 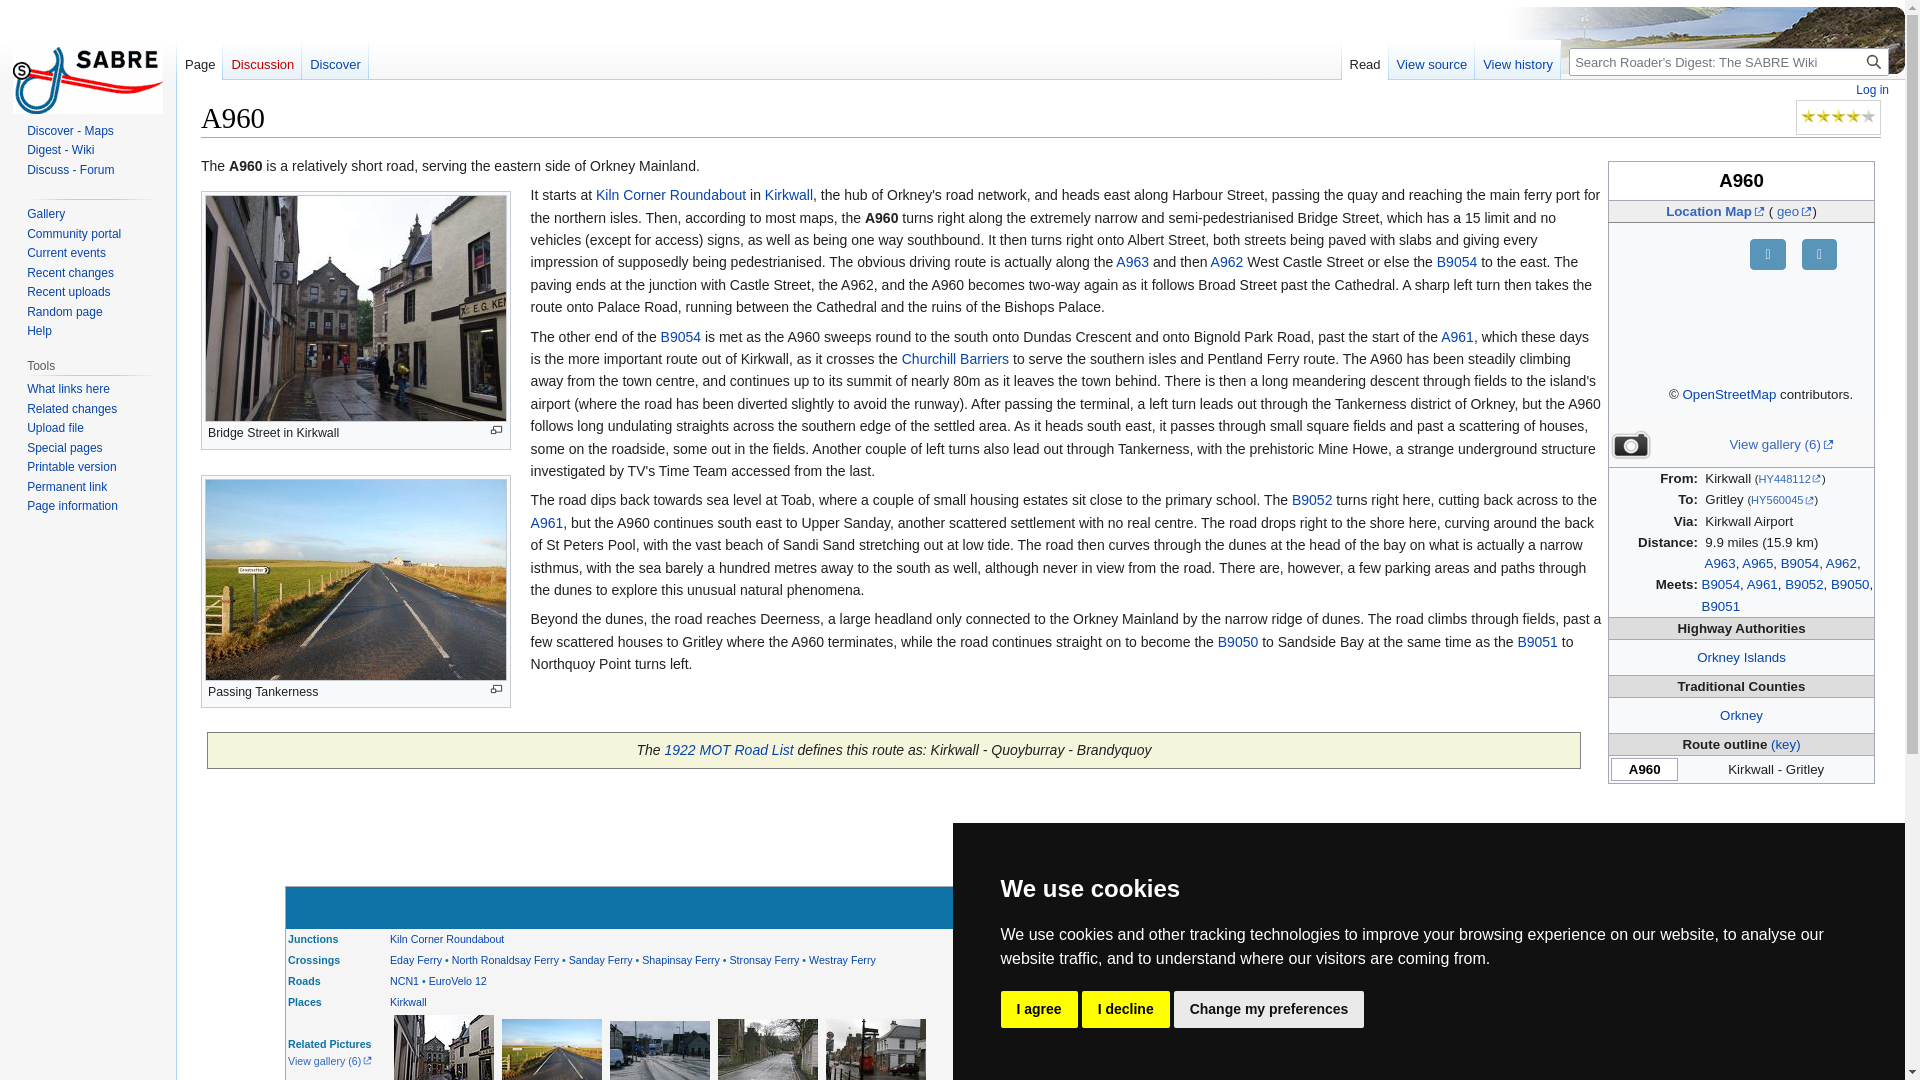 What do you see at coordinates (1838, 116) in the screenshot?
I see `Wiki:Article Rating` at bounding box center [1838, 116].